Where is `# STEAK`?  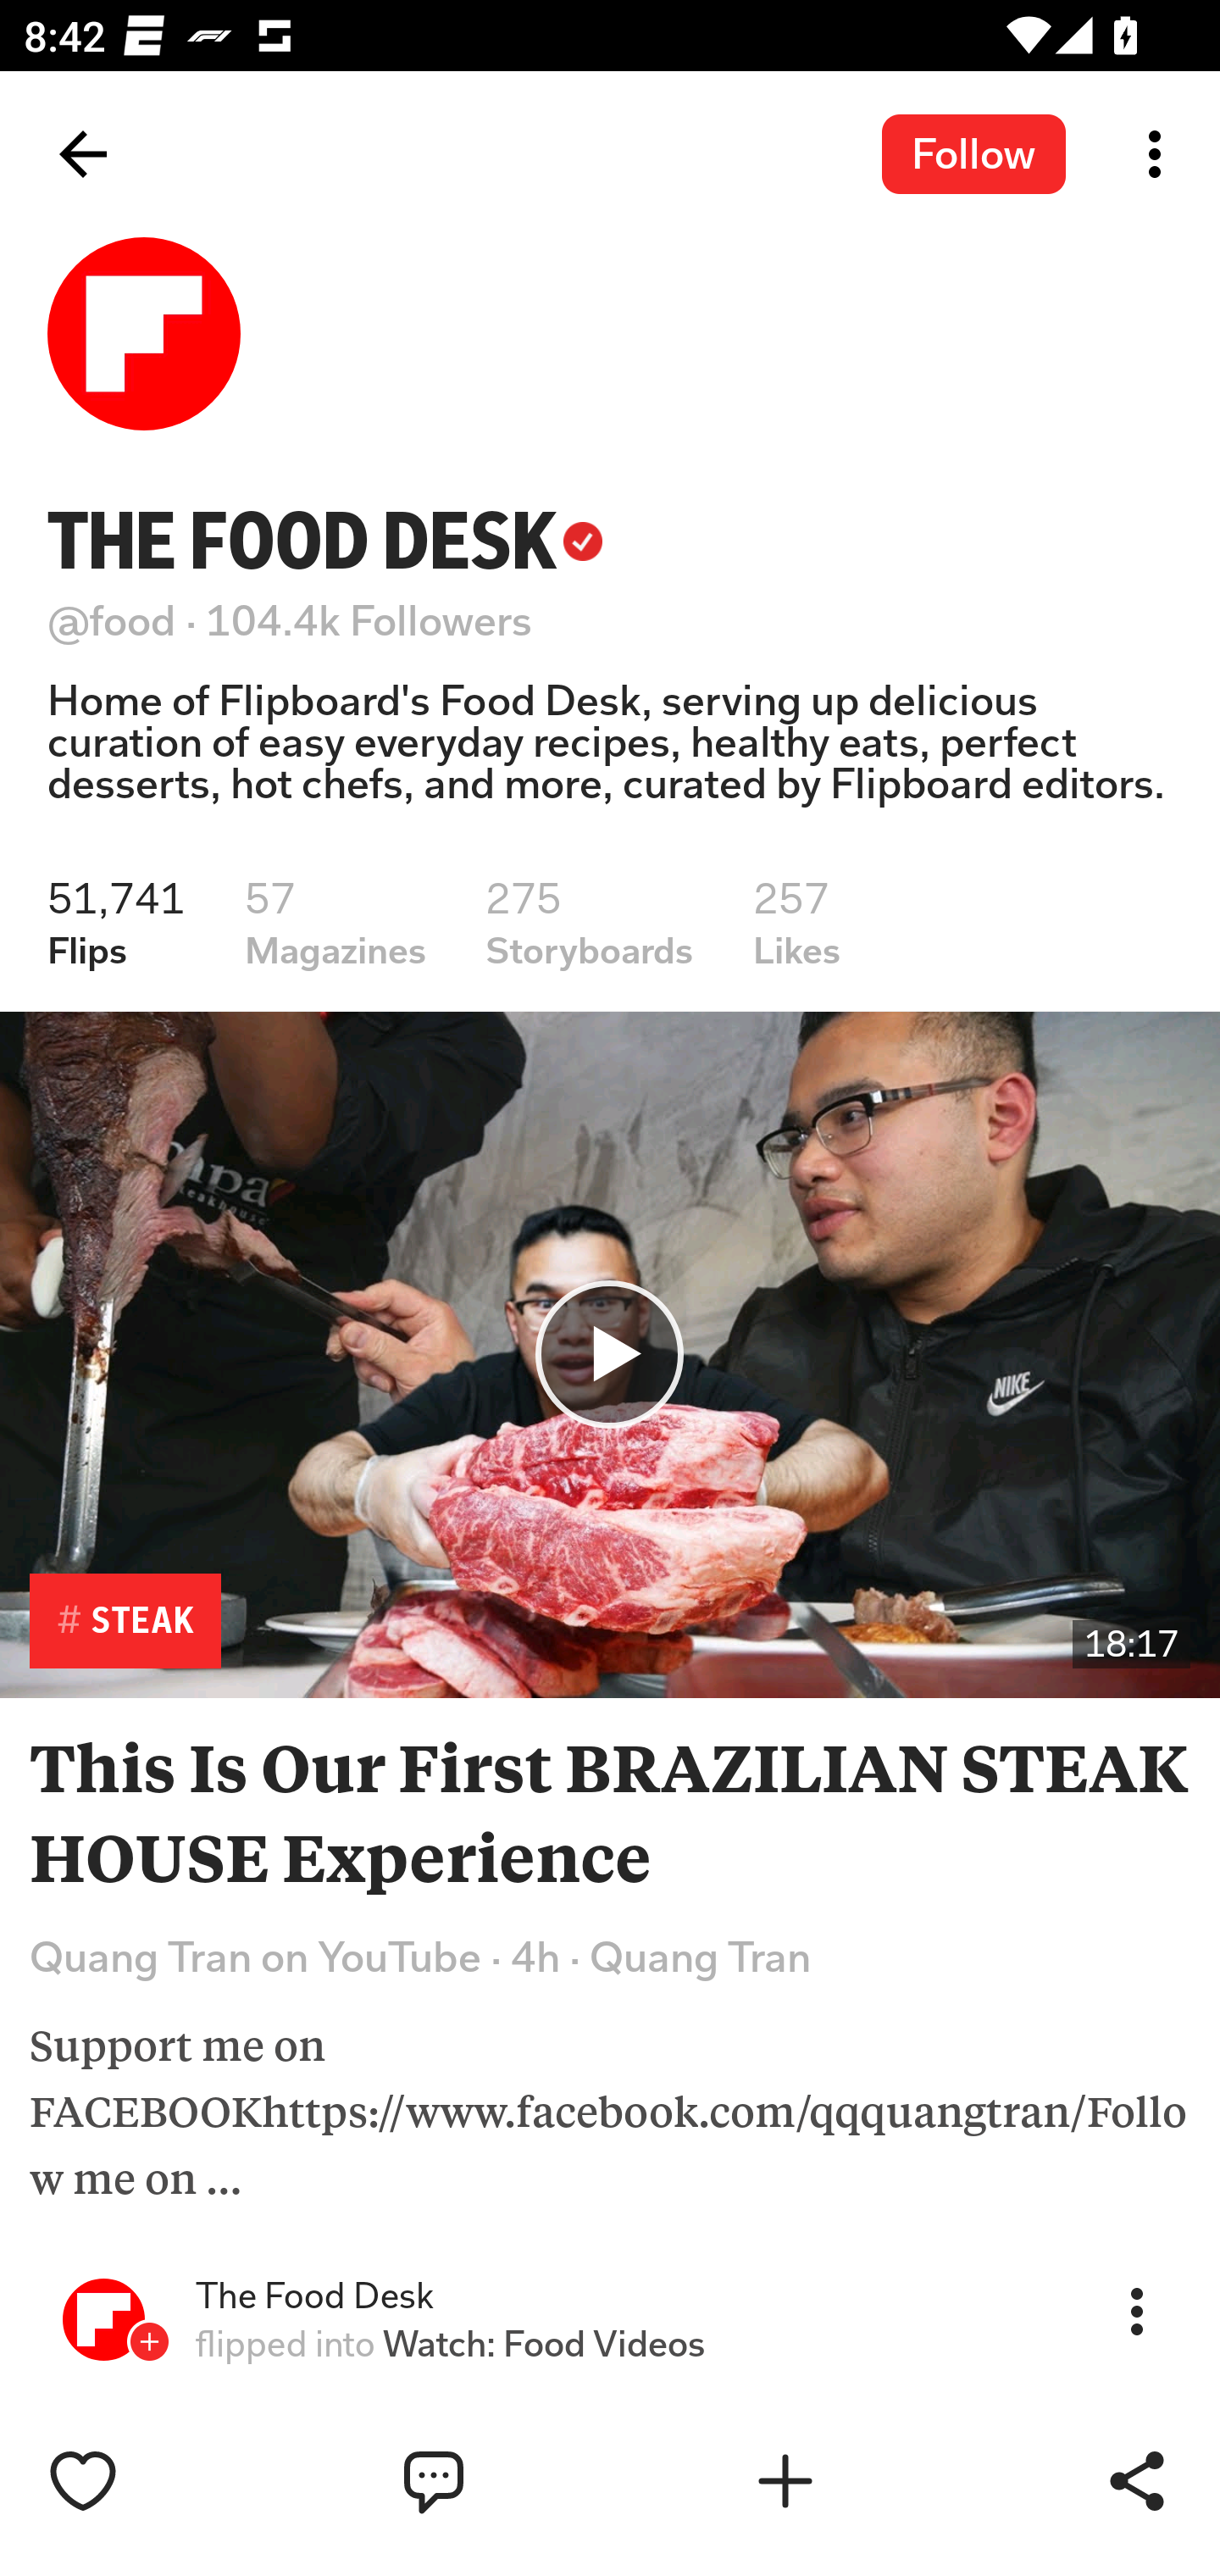
# STEAK is located at coordinates (125, 1621).